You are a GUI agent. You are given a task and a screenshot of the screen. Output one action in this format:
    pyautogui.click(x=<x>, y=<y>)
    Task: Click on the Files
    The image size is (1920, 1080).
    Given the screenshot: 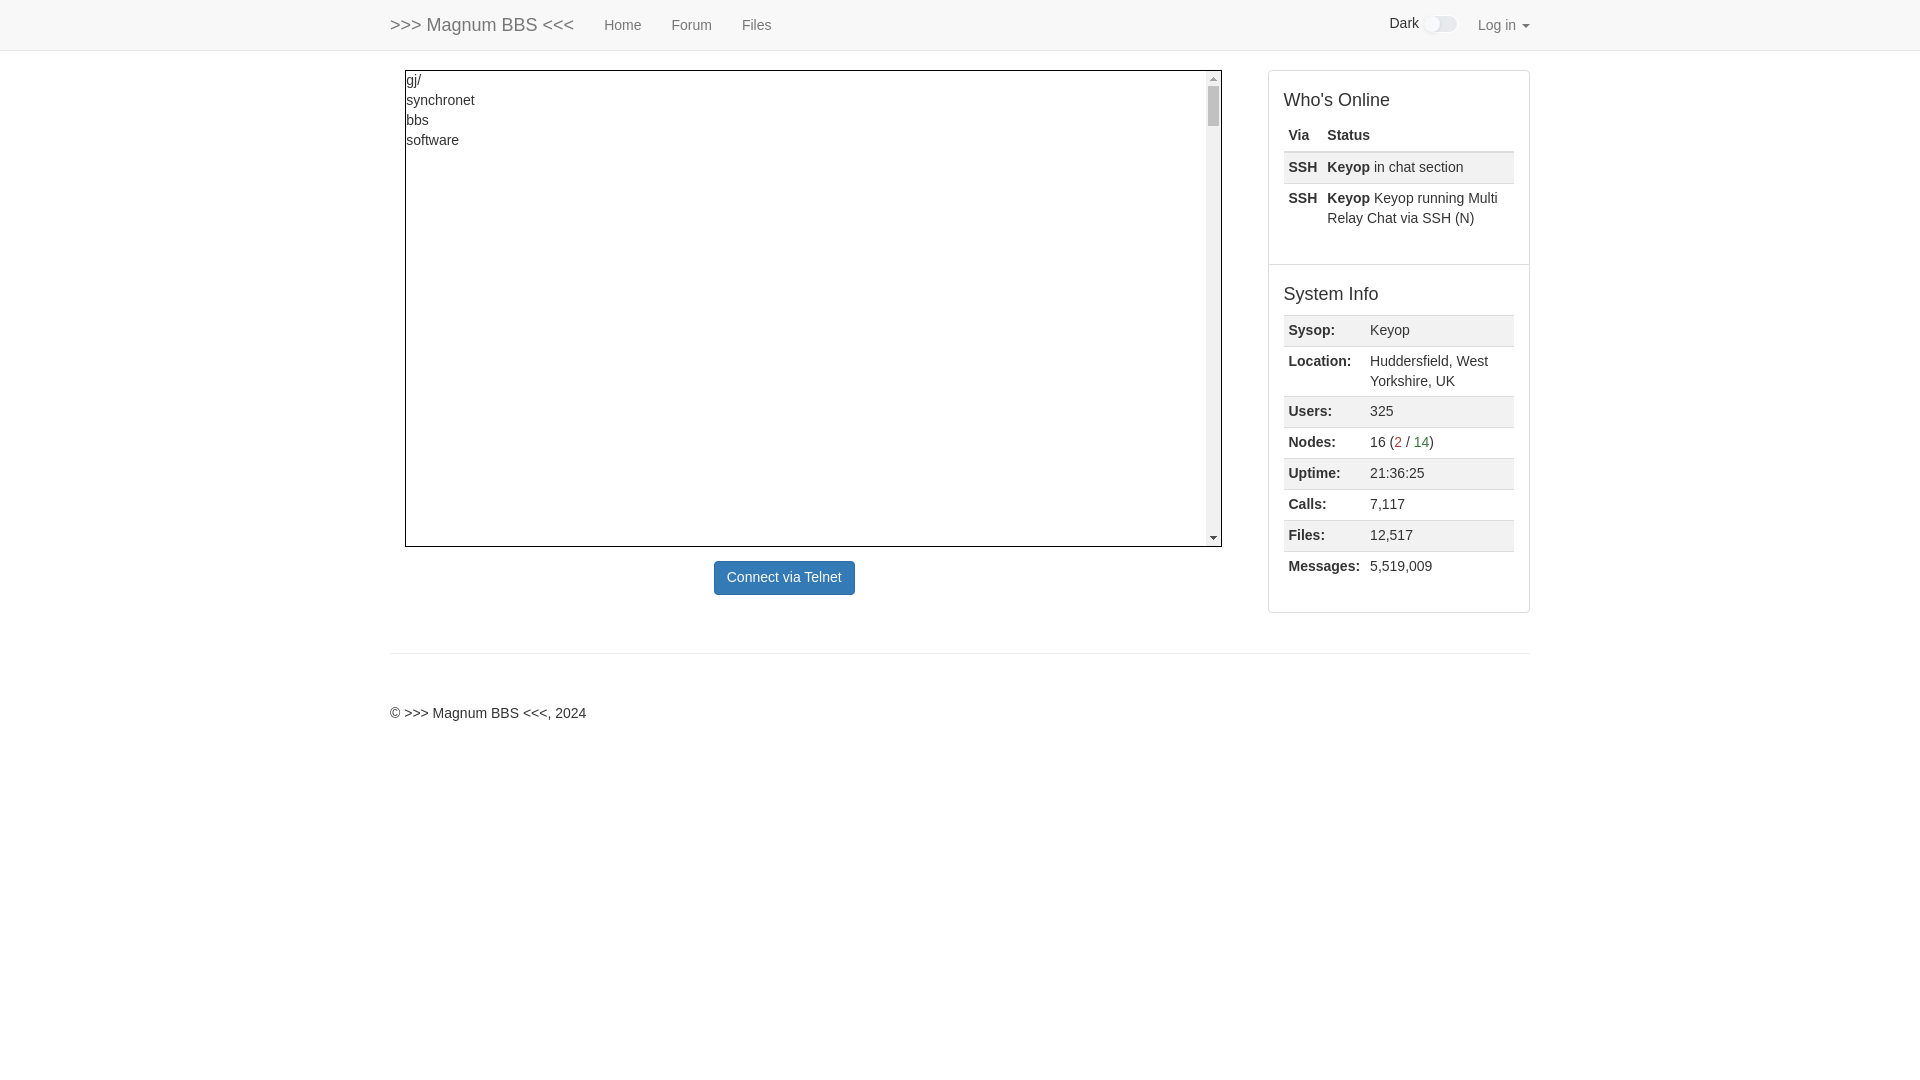 What is the action you would take?
    pyautogui.click(x=757, y=24)
    